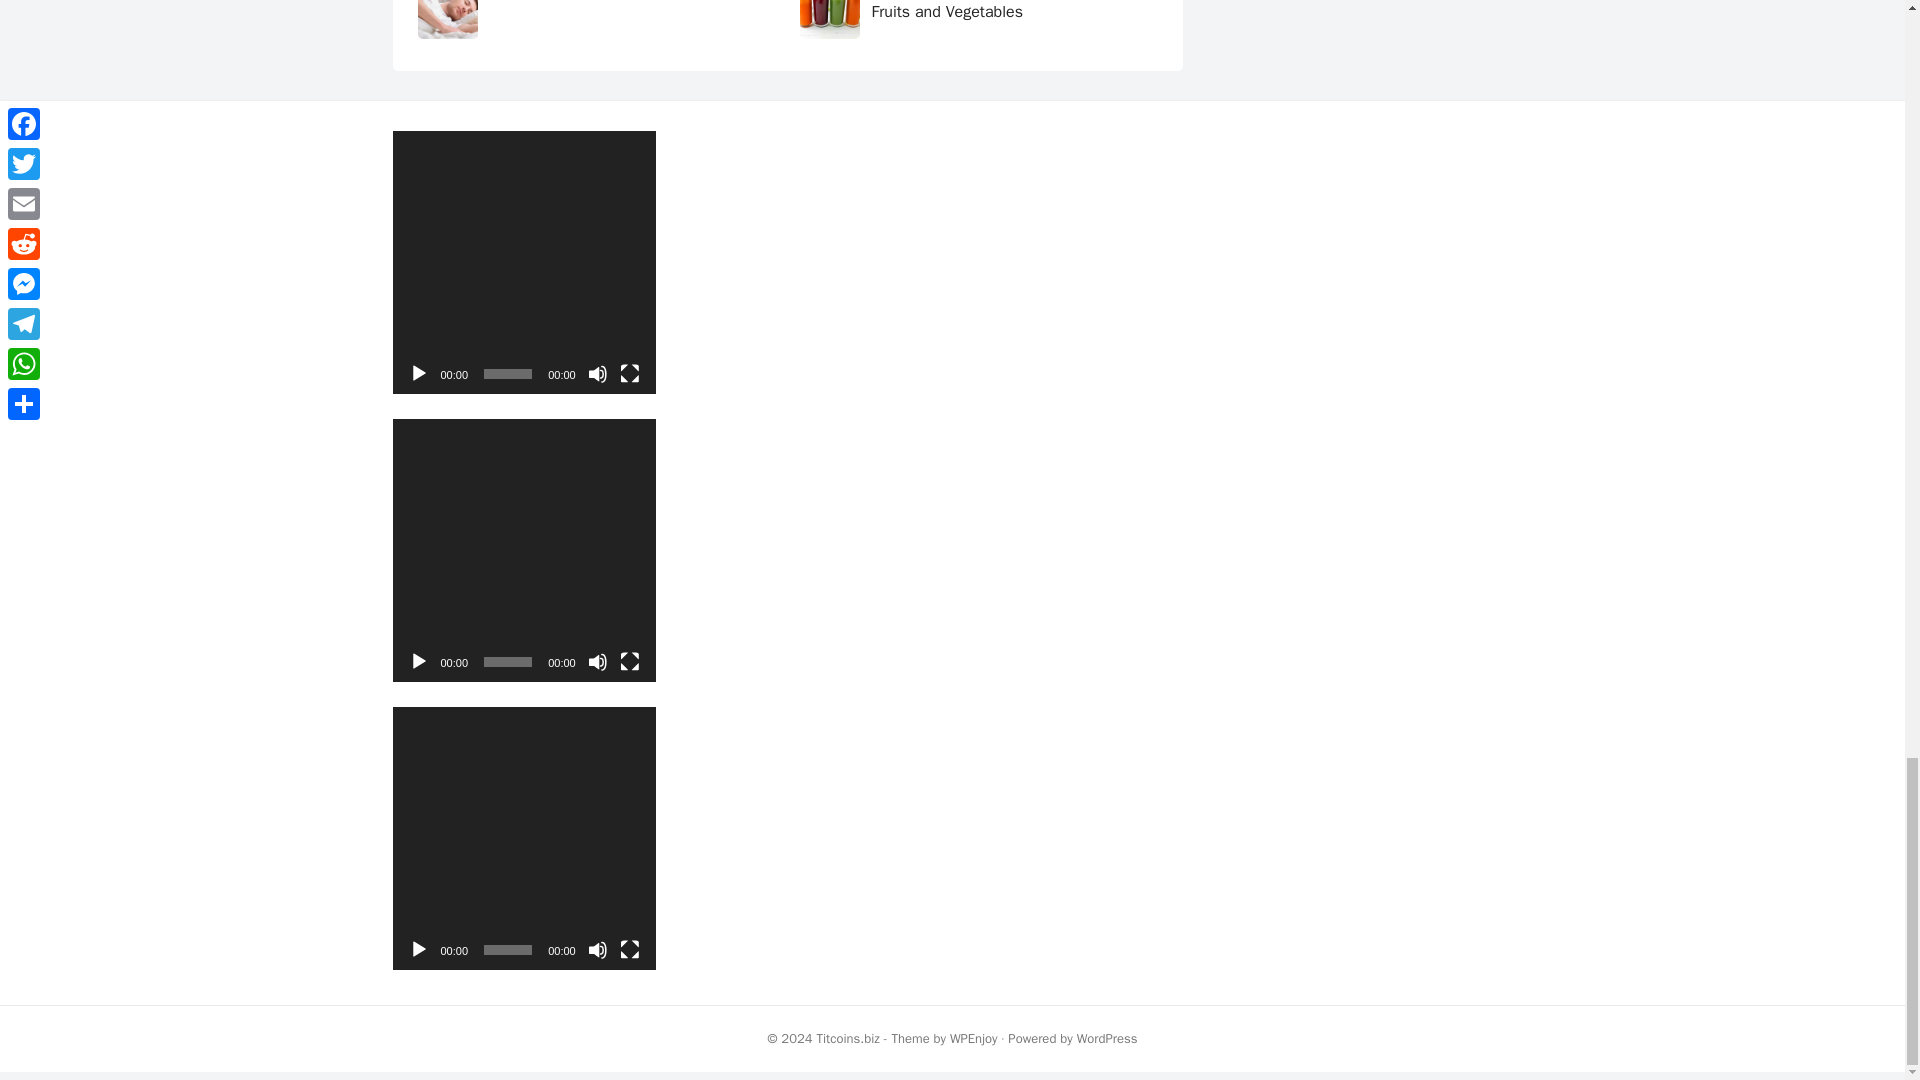 The width and height of the screenshot is (1920, 1080). What do you see at coordinates (598, 374) in the screenshot?
I see `Mute` at bounding box center [598, 374].